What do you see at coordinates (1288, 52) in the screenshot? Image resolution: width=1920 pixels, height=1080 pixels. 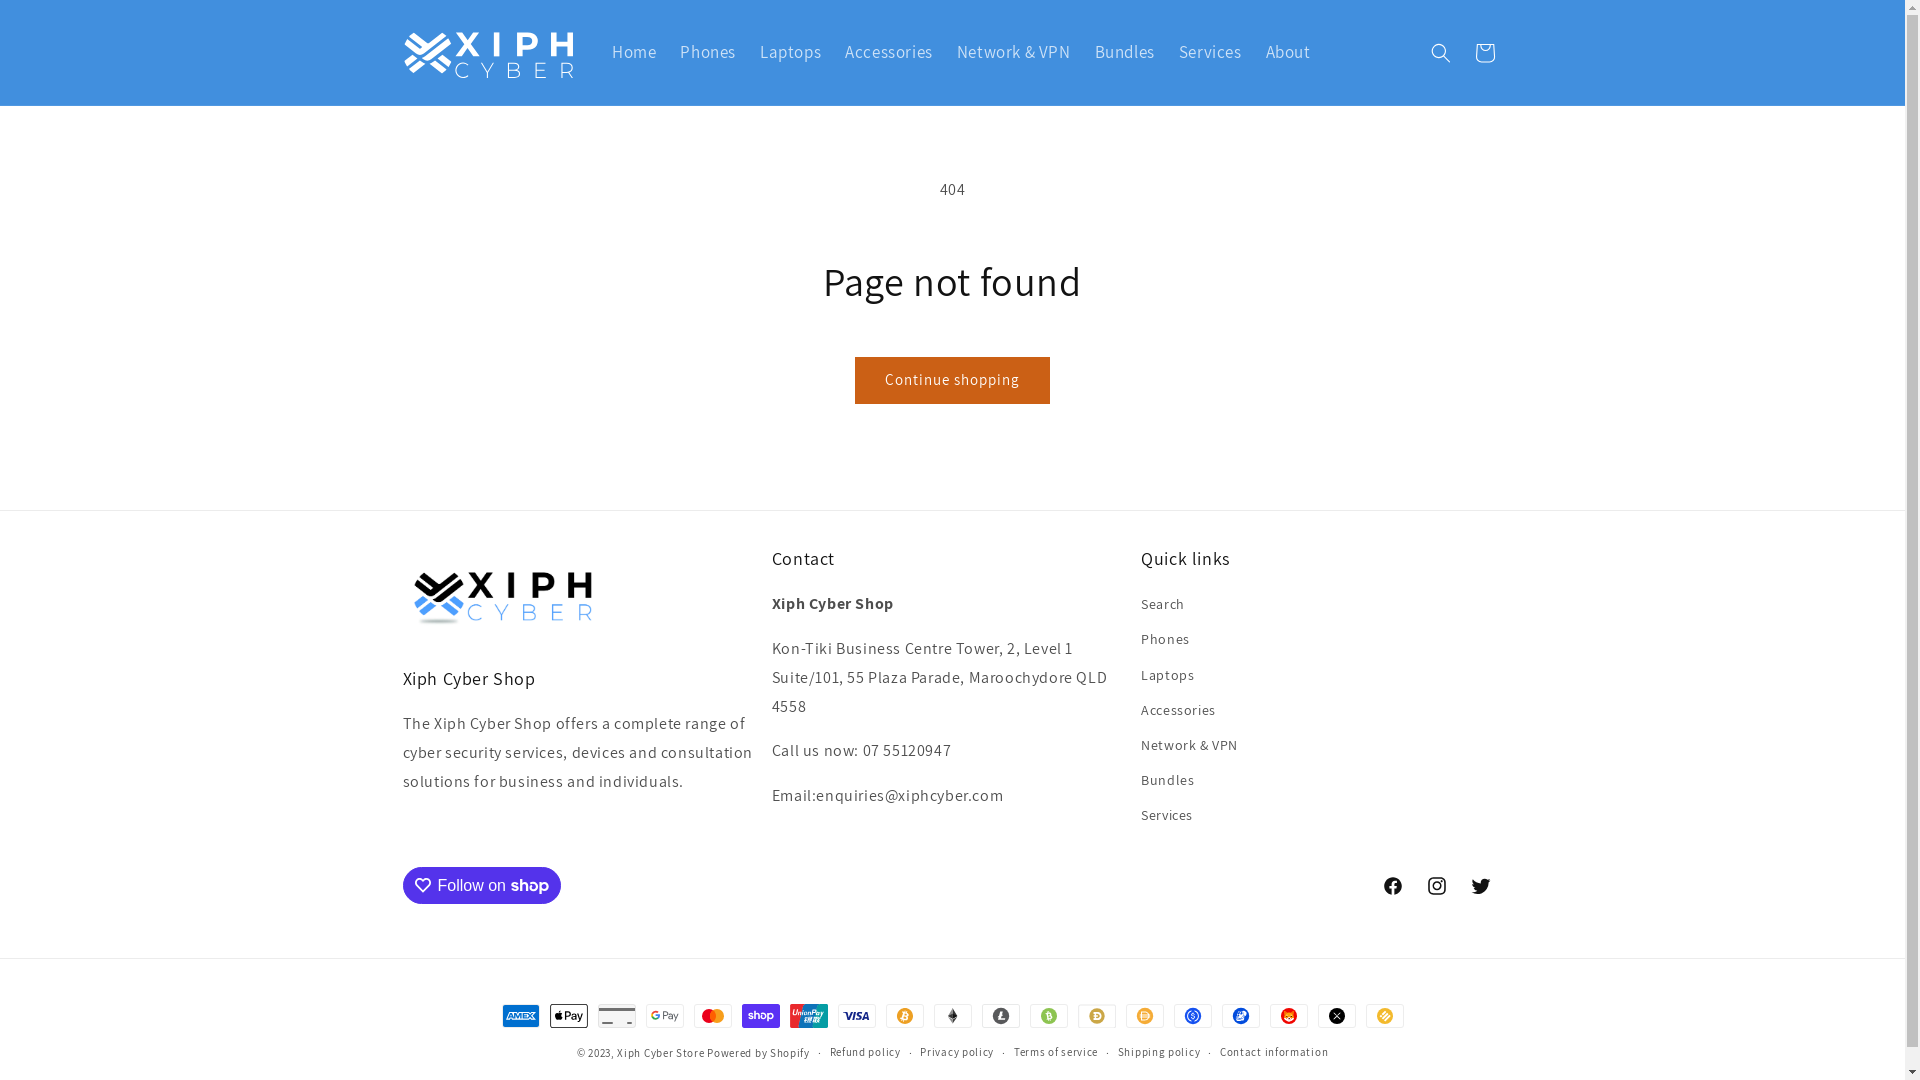 I see `About` at bounding box center [1288, 52].